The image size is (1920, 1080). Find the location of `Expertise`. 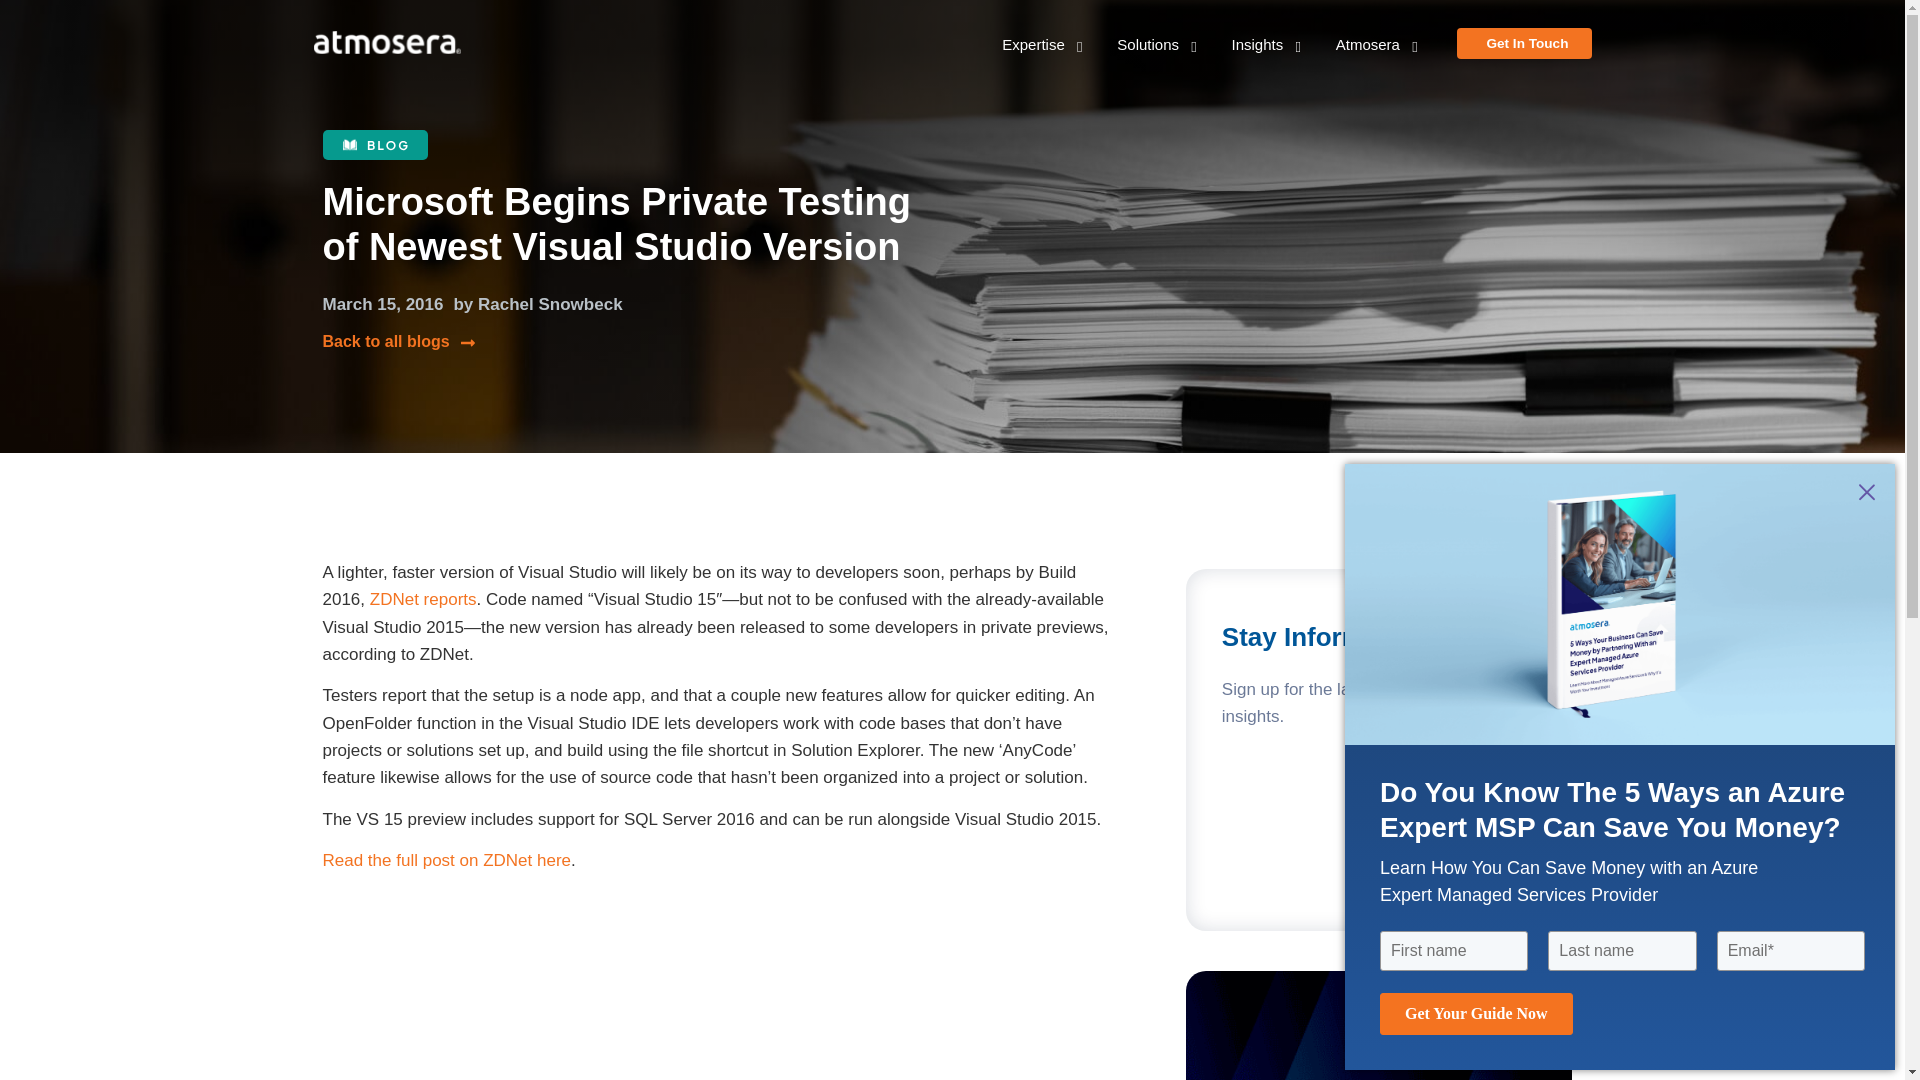

Expertise is located at coordinates (1034, 44).